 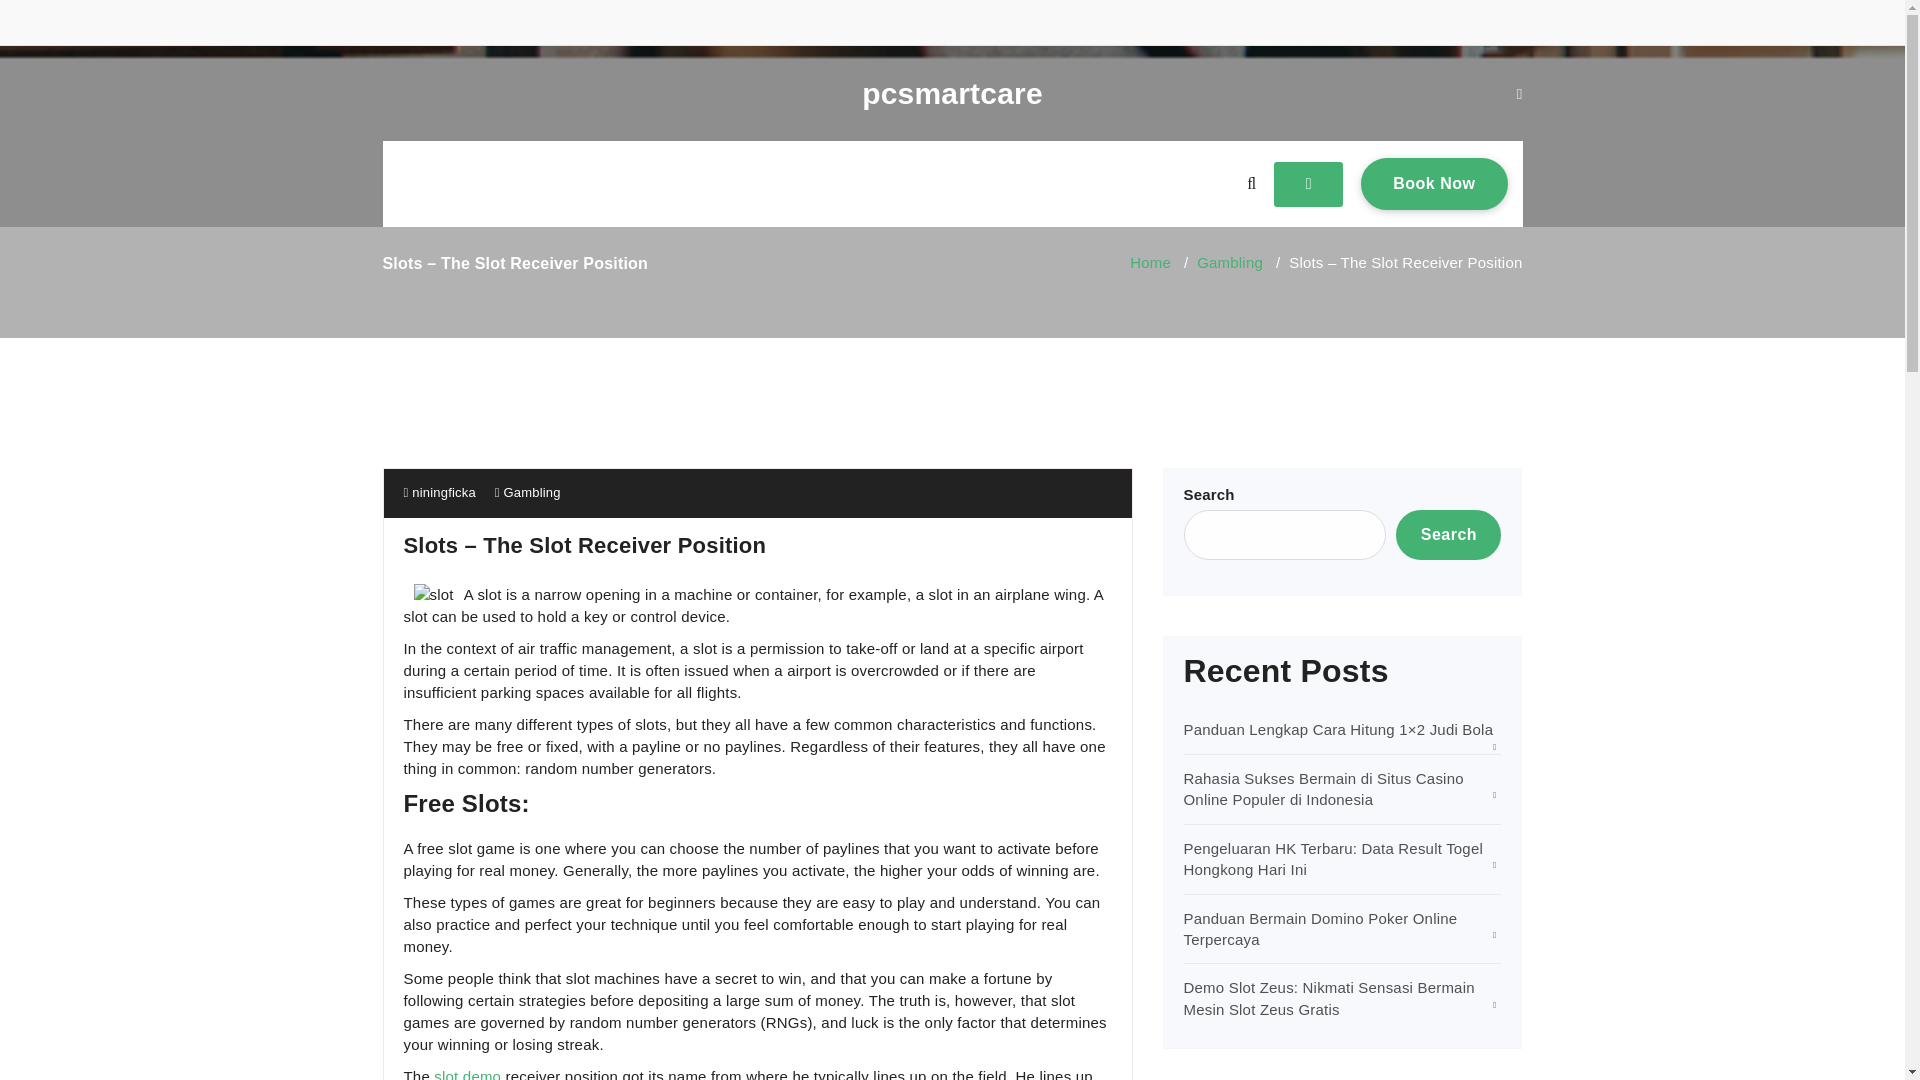 I want to click on Panduan Bermain Domino Poker Online Terpercaya, so click(x=1320, y=929).